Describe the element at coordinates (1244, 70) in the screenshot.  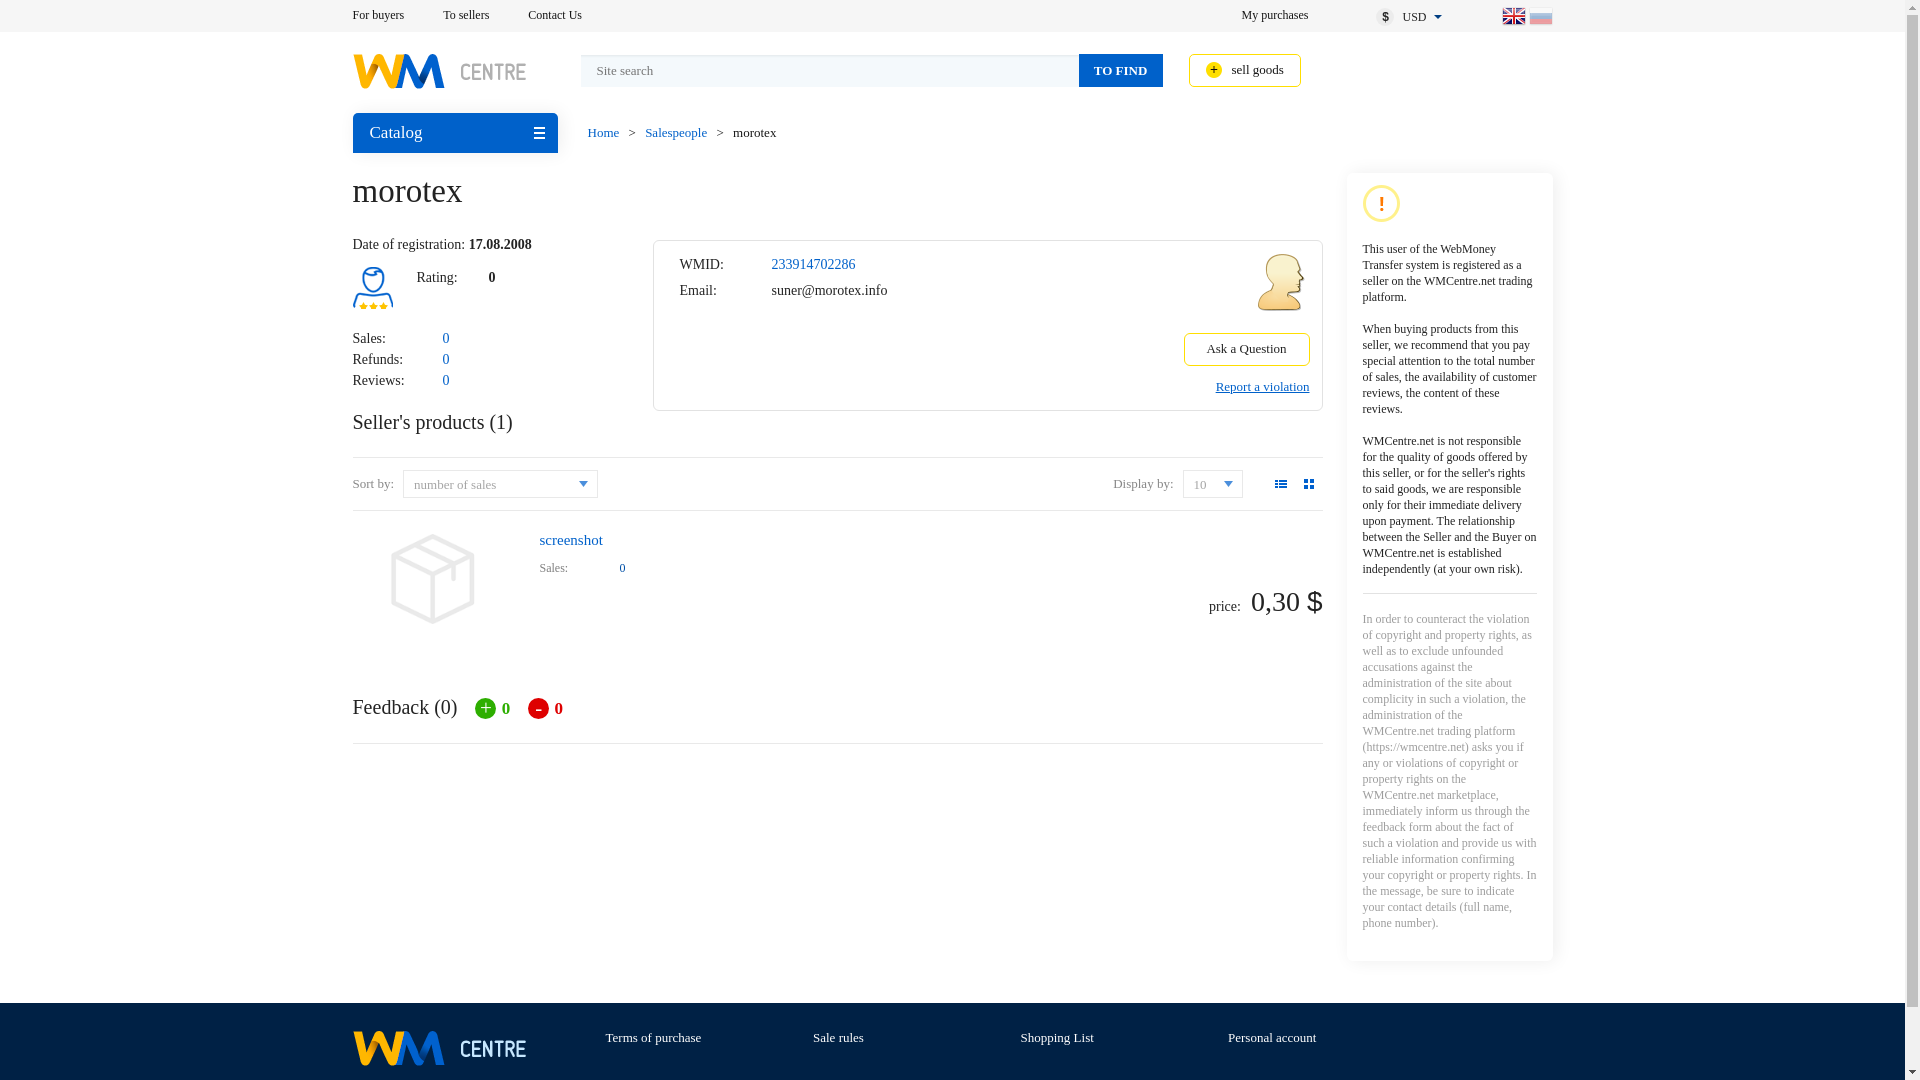
I see `sell goods` at that location.